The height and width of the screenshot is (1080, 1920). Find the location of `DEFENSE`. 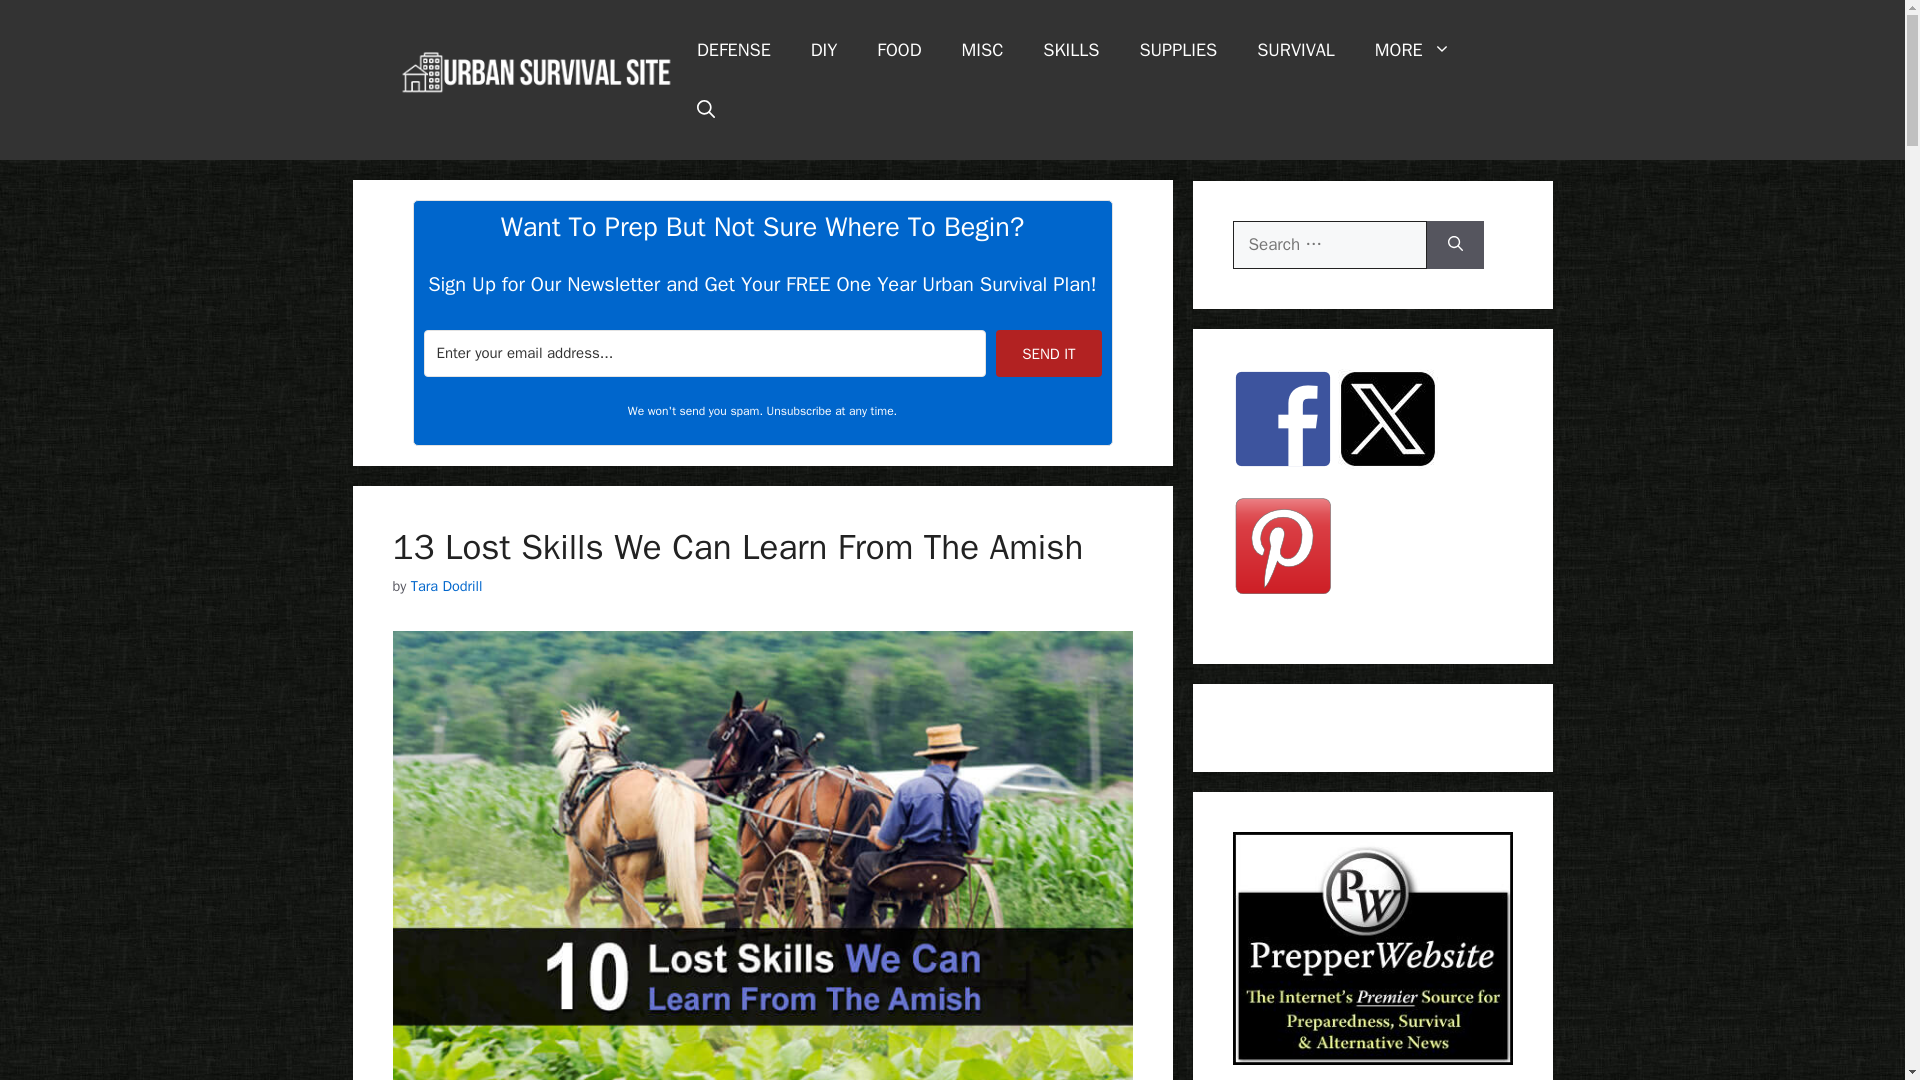

DEFENSE is located at coordinates (734, 50).